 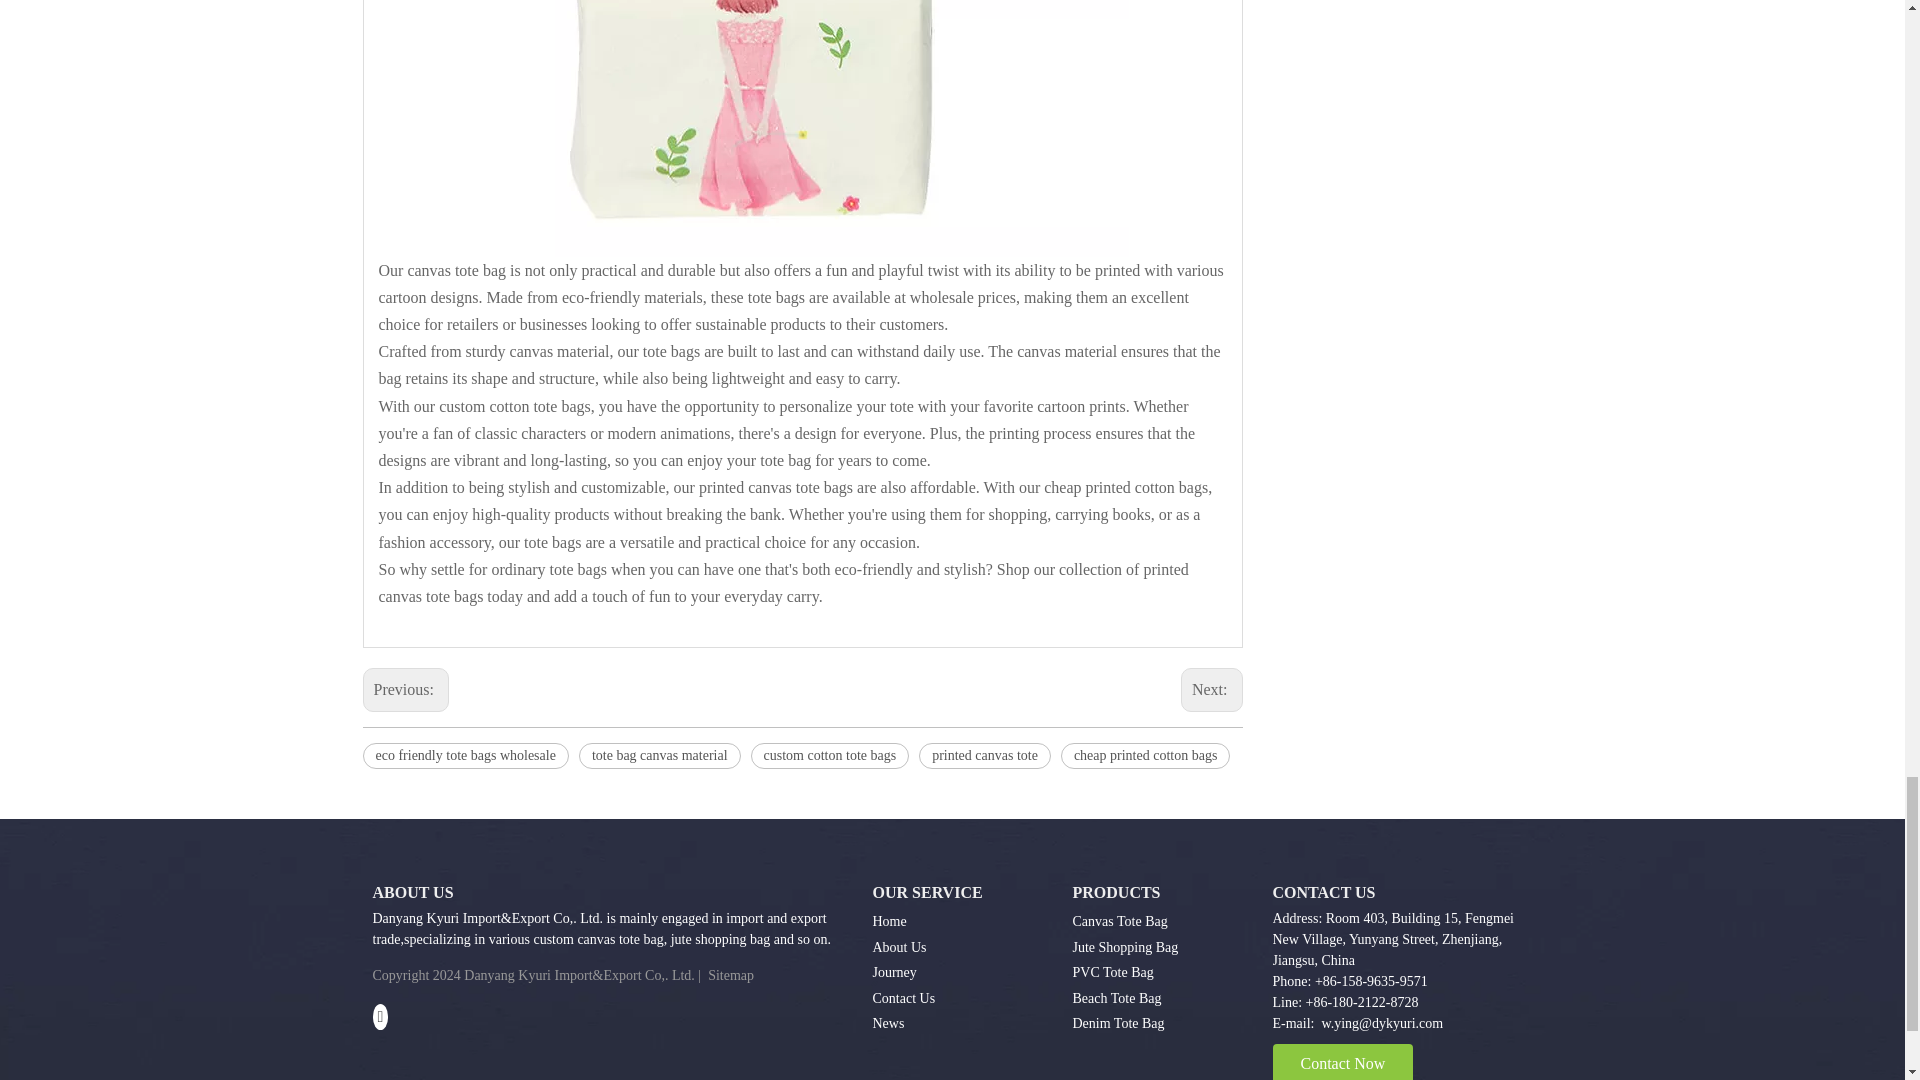 I want to click on printed canvas tote, so click(x=984, y=756).